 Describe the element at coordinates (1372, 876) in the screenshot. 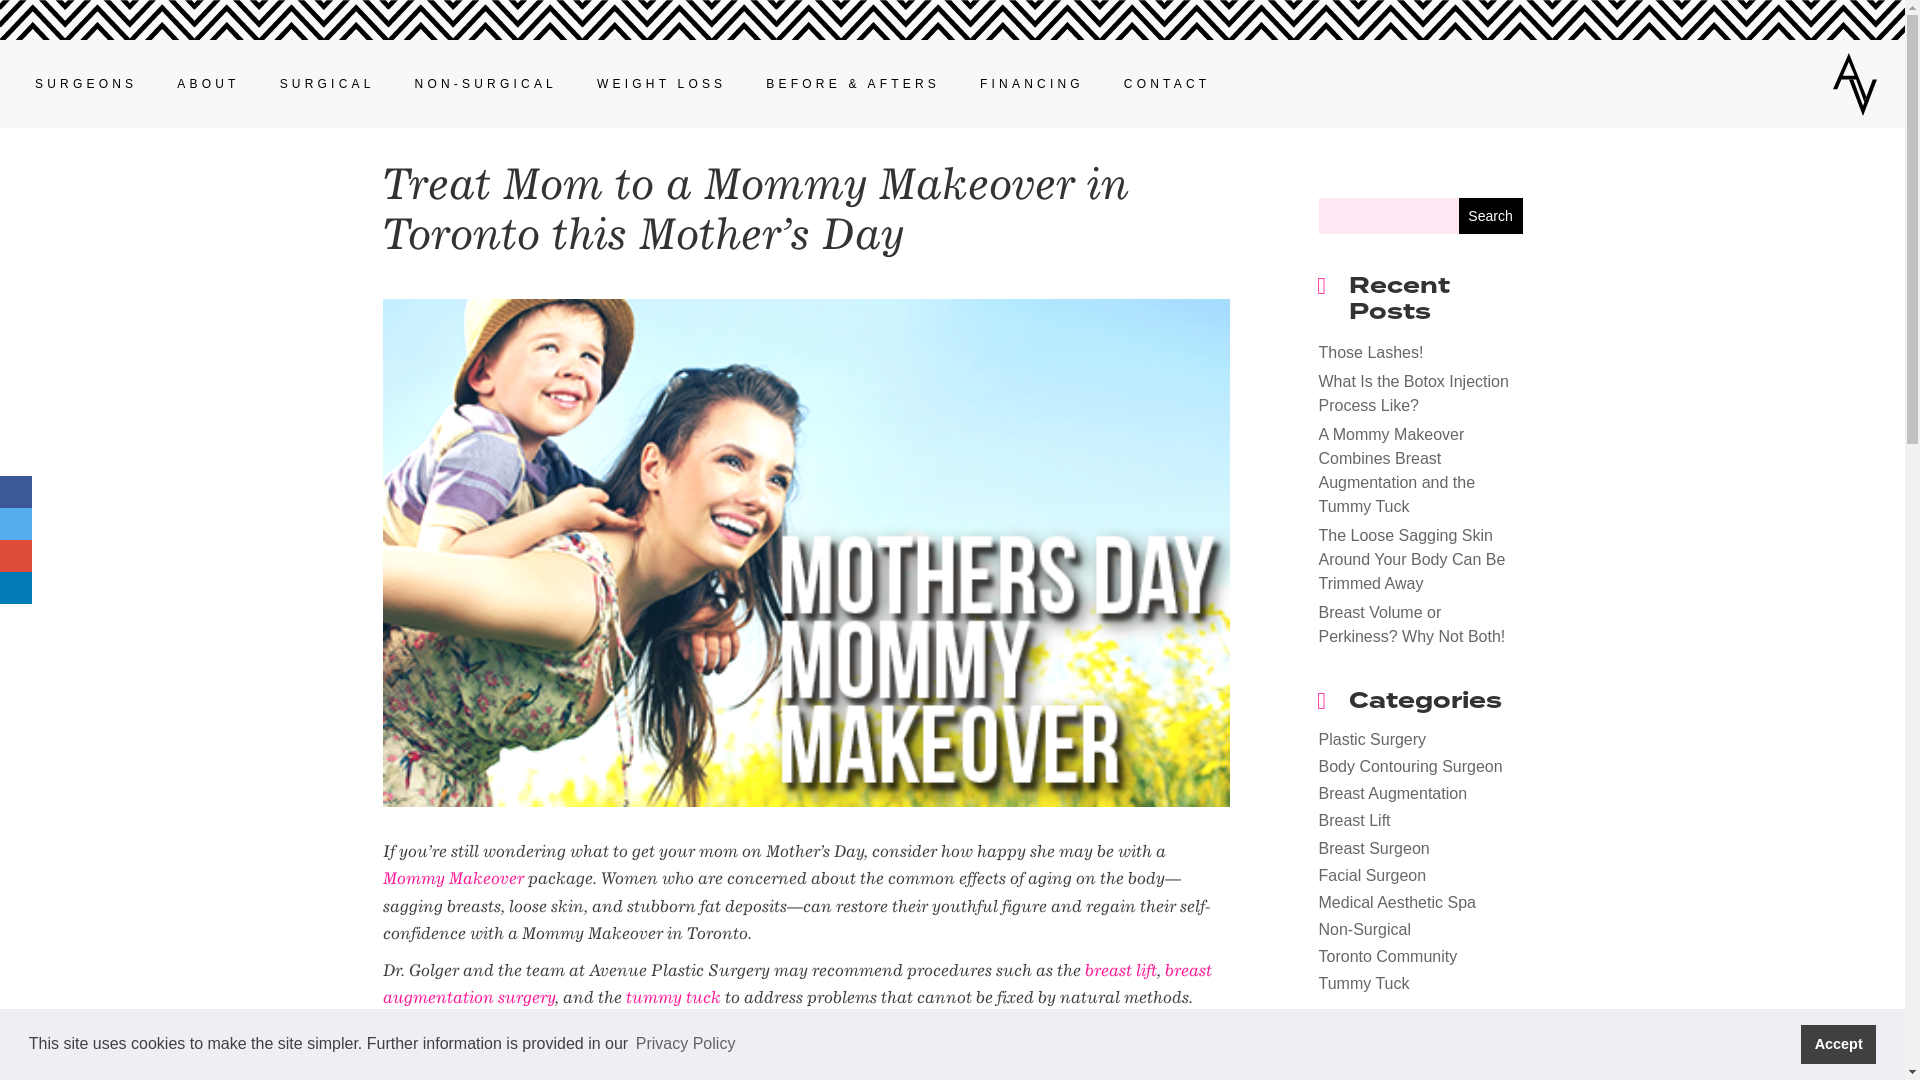

I see `Facial Surgeon` at that location.